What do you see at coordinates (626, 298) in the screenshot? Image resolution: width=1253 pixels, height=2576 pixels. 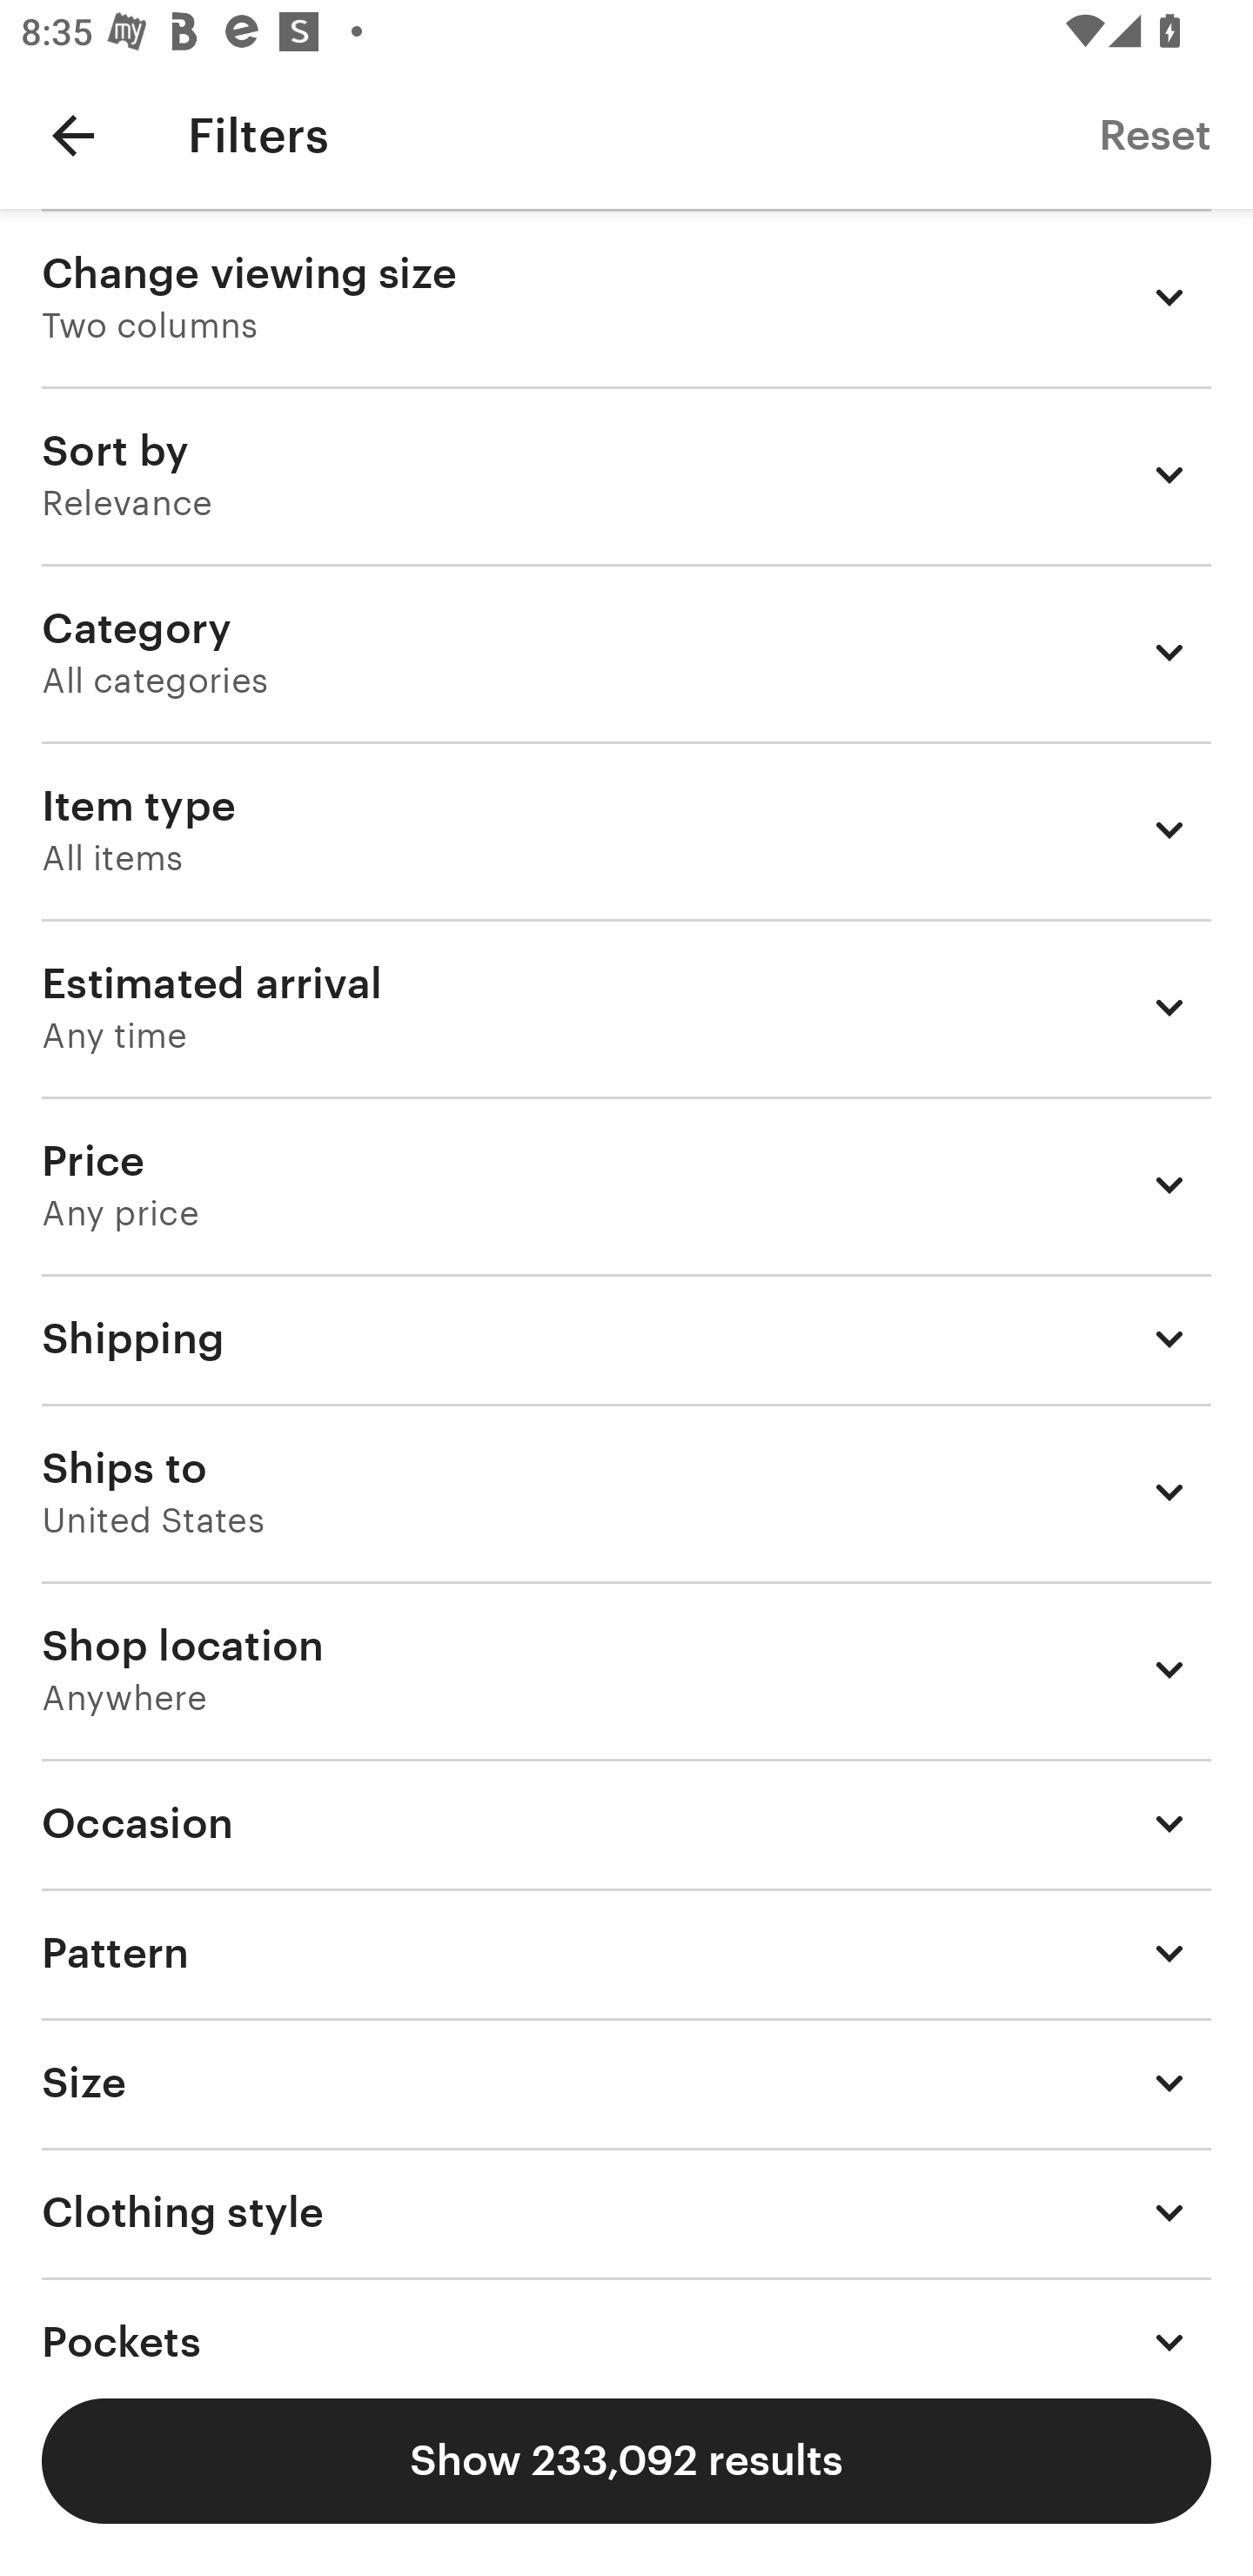 I see `Change viewing size Two columns` at bounding box center [626, 298].